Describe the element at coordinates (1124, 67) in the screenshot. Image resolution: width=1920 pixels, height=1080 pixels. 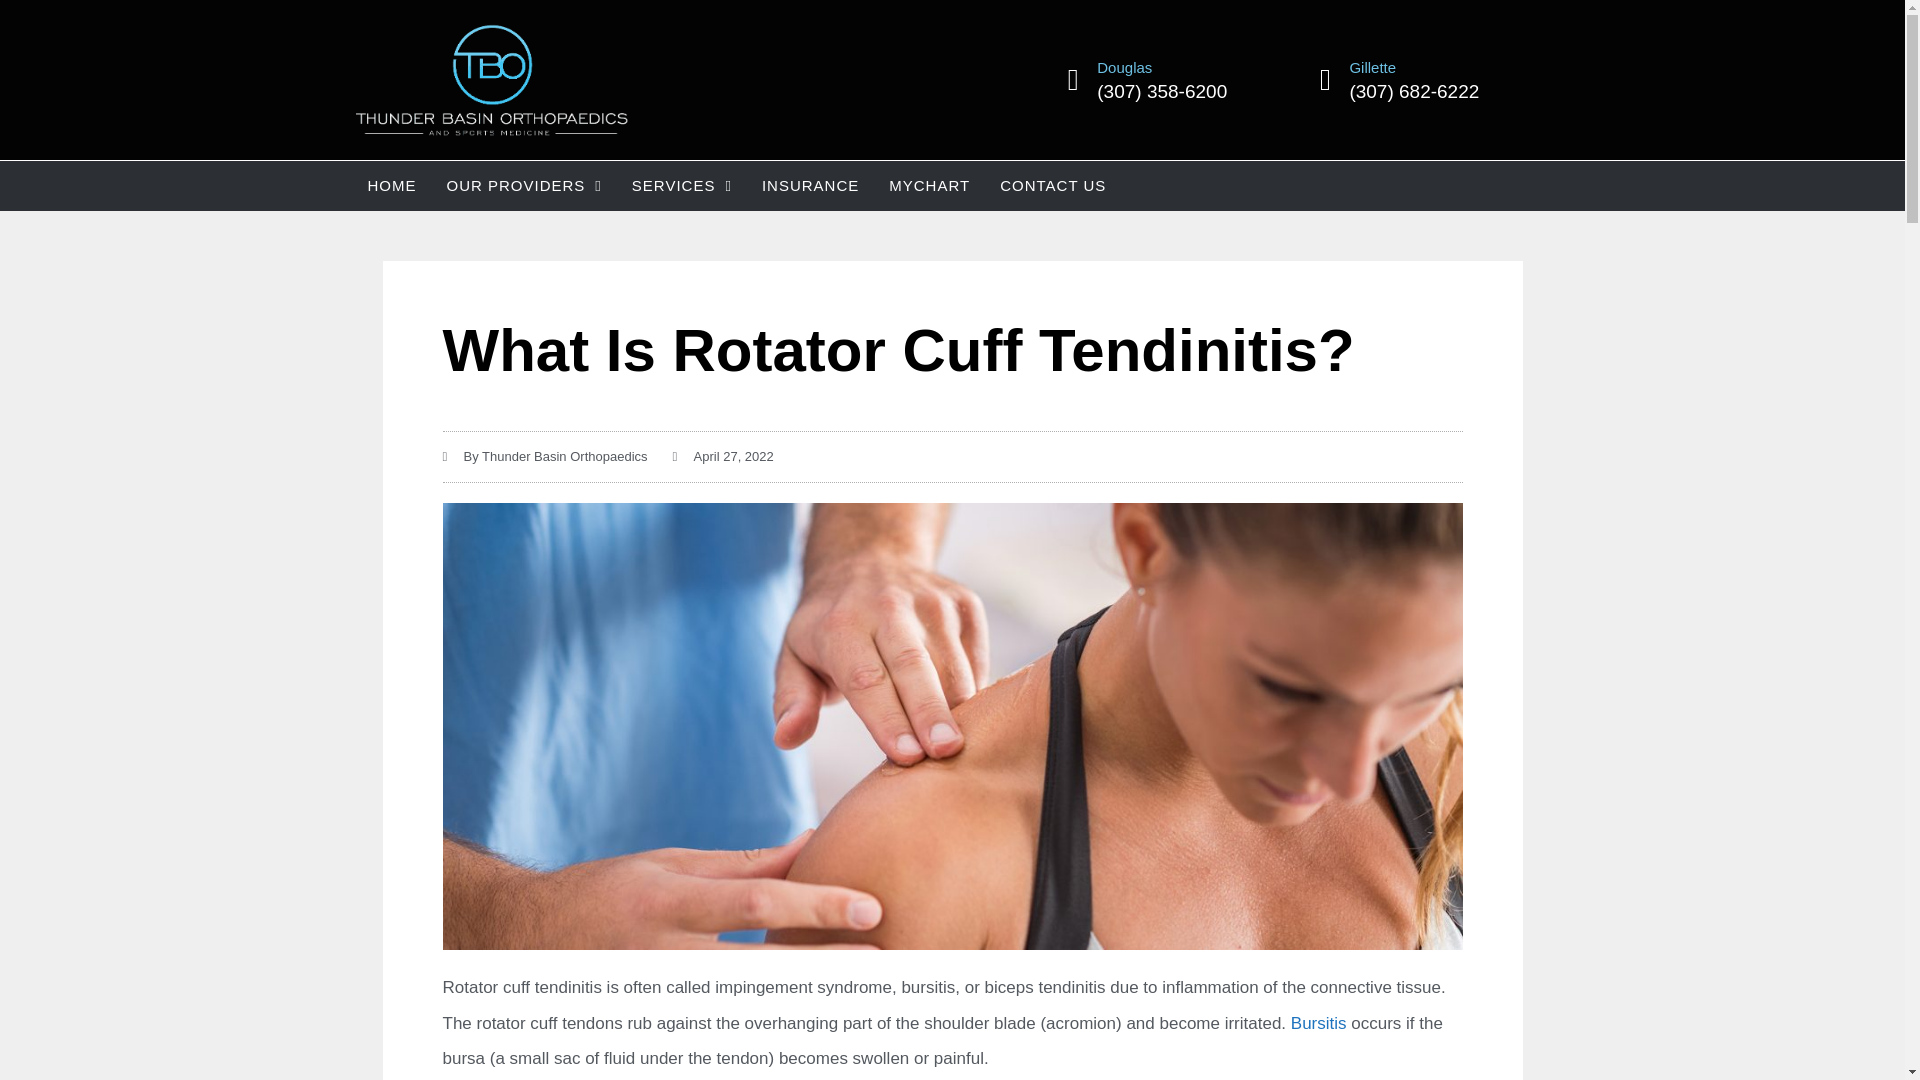
I see `Douglas` at that location.